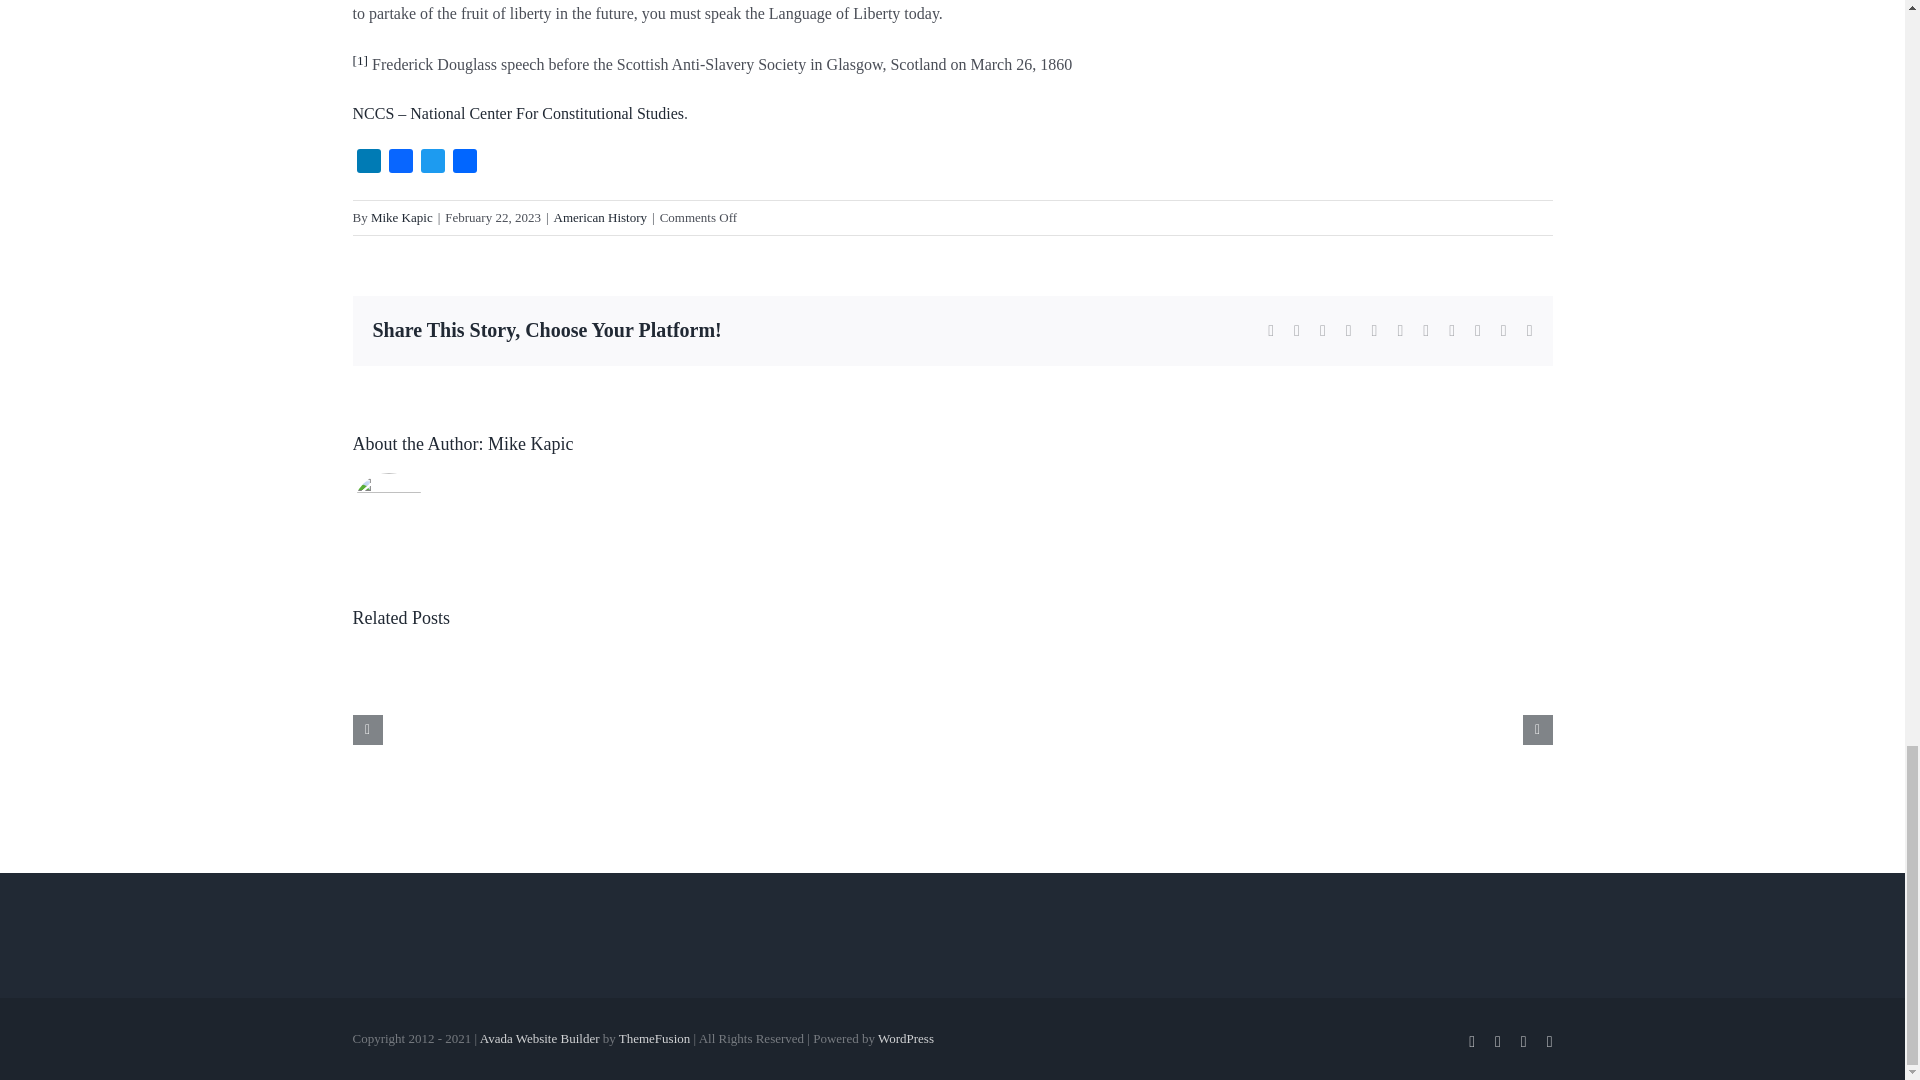  I want to click on LinkedIn, so click(368, 164).